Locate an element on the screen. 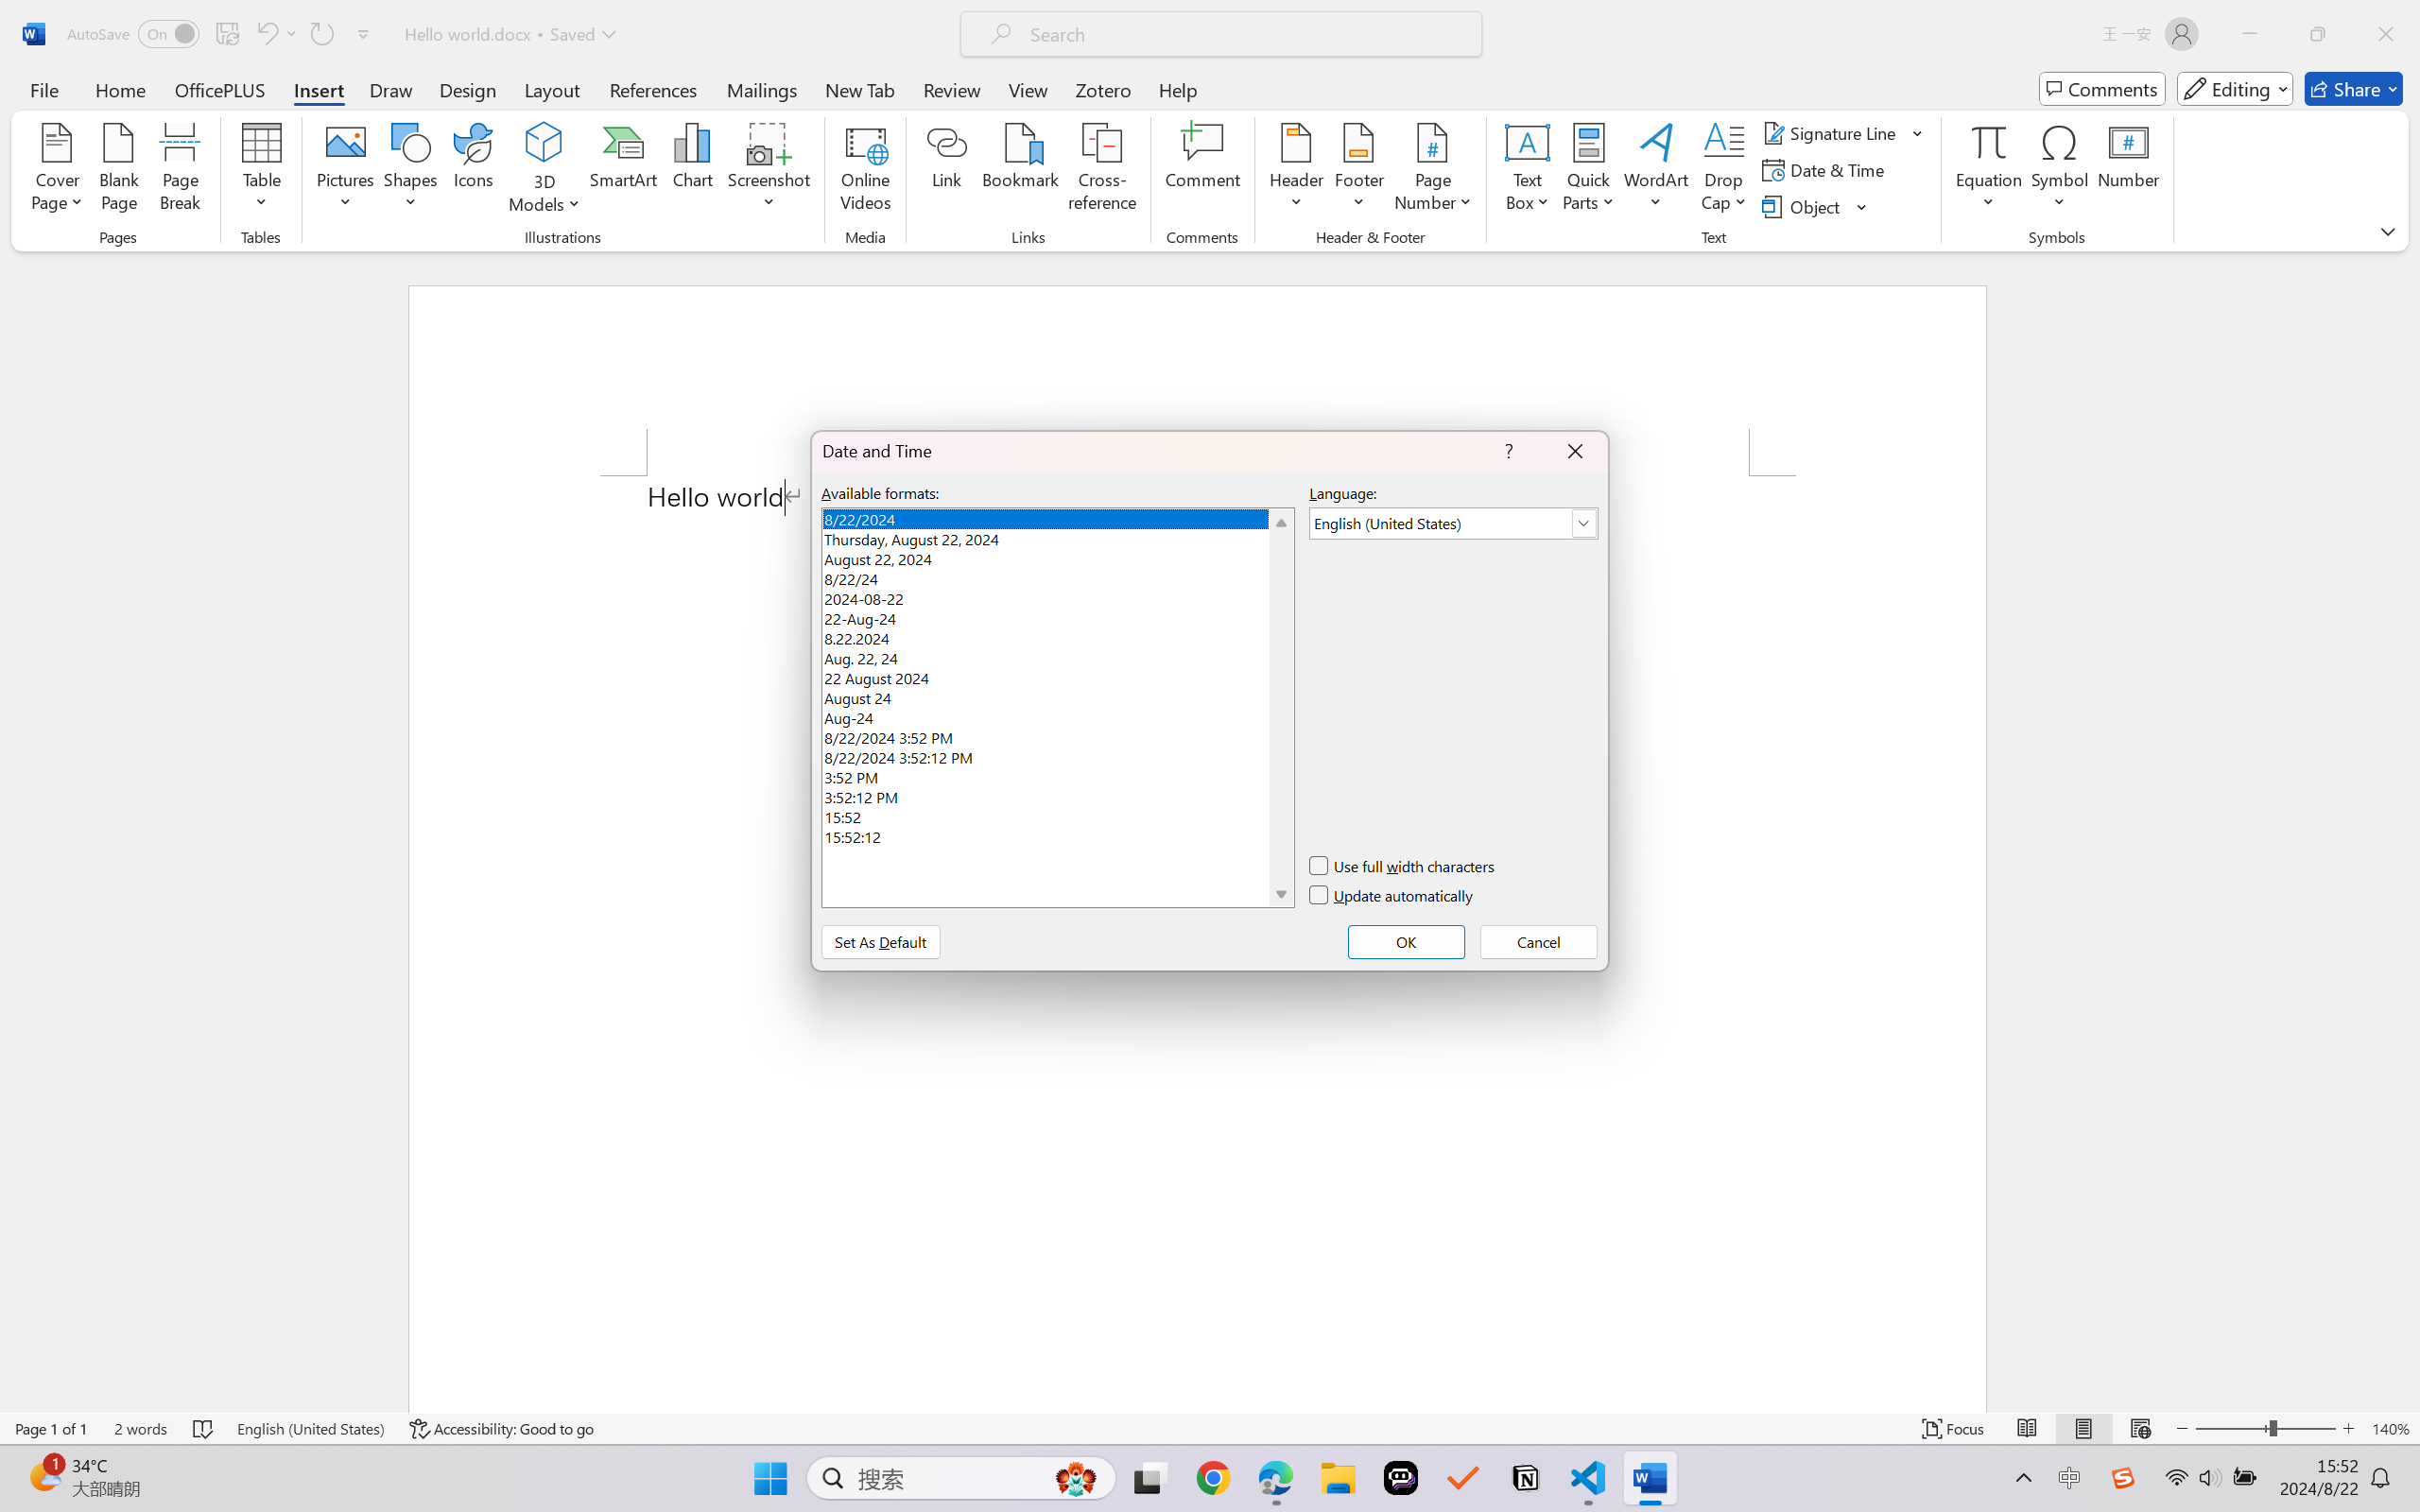  Class: NetUIScrollBar is located at coordinates (2408, 832).